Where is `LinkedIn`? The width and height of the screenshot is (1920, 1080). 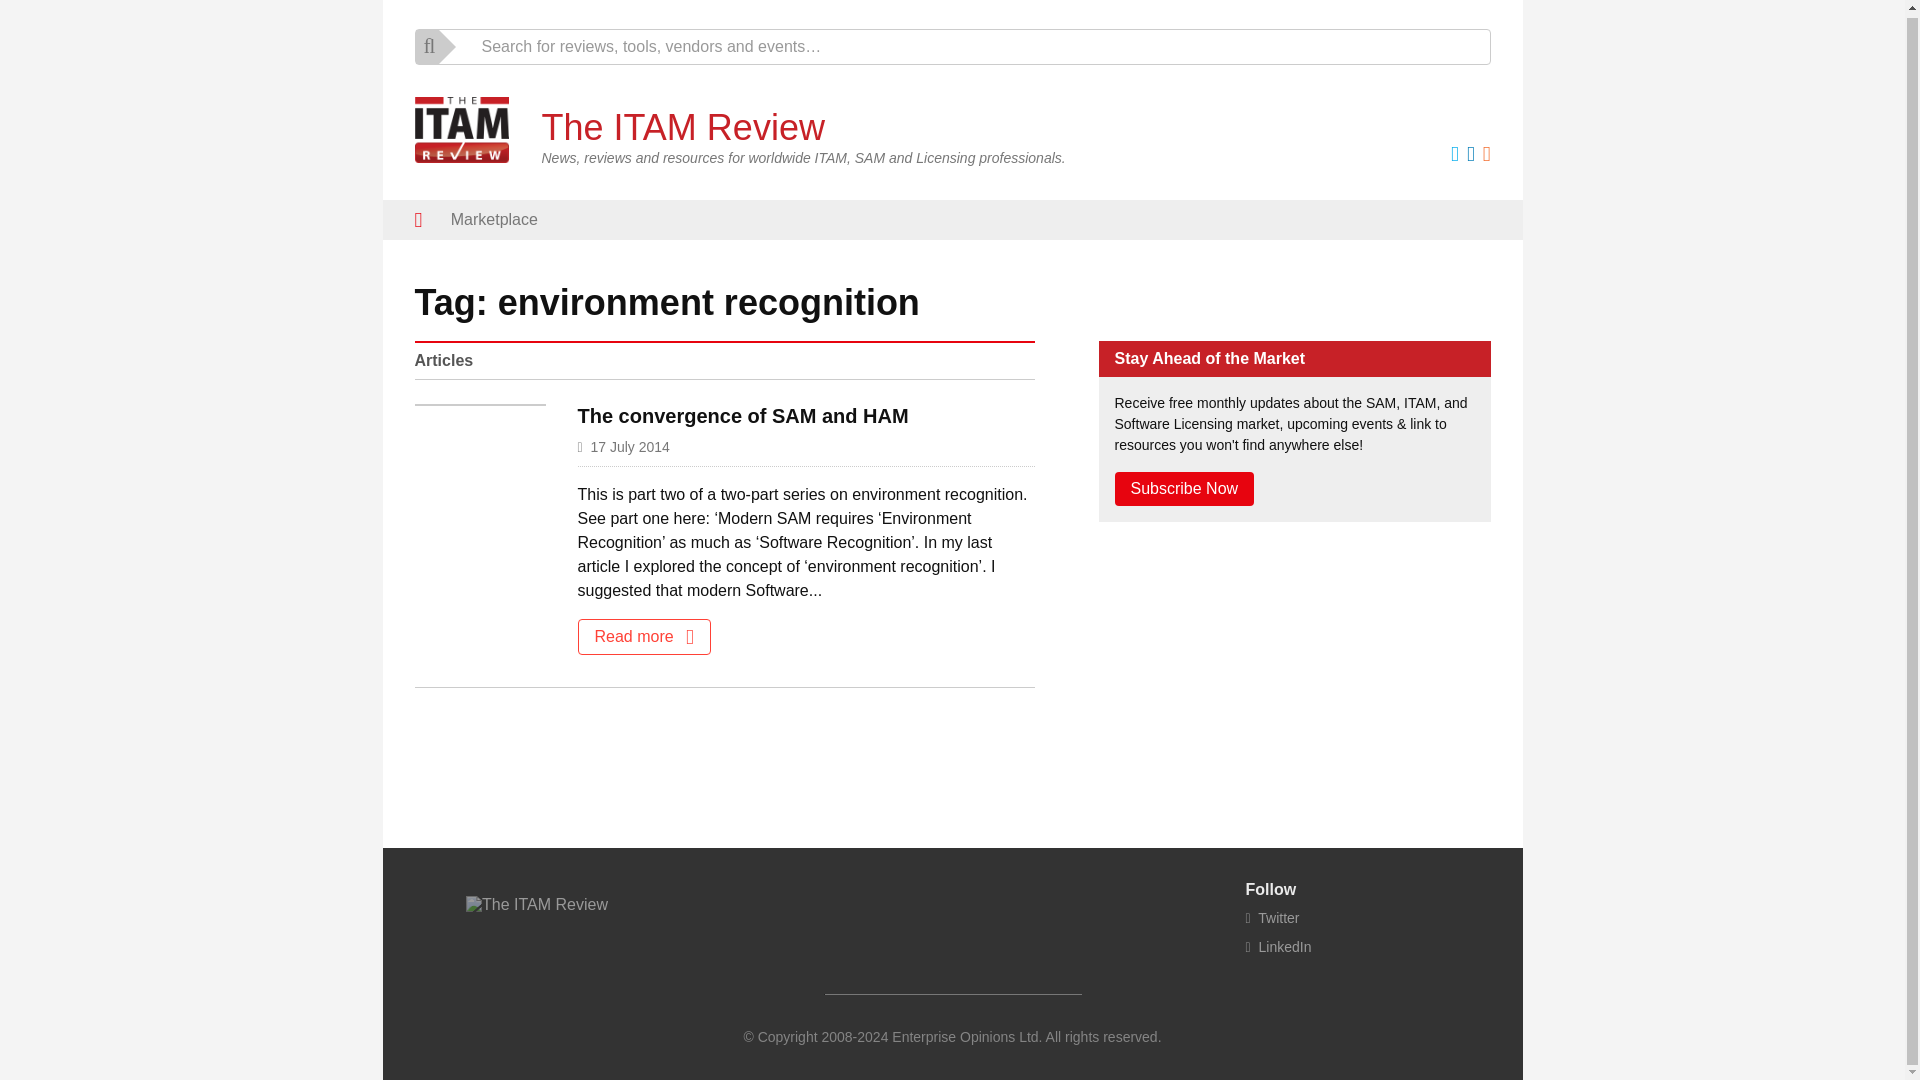 LinkedIn is located at coordinates (1278, 946).